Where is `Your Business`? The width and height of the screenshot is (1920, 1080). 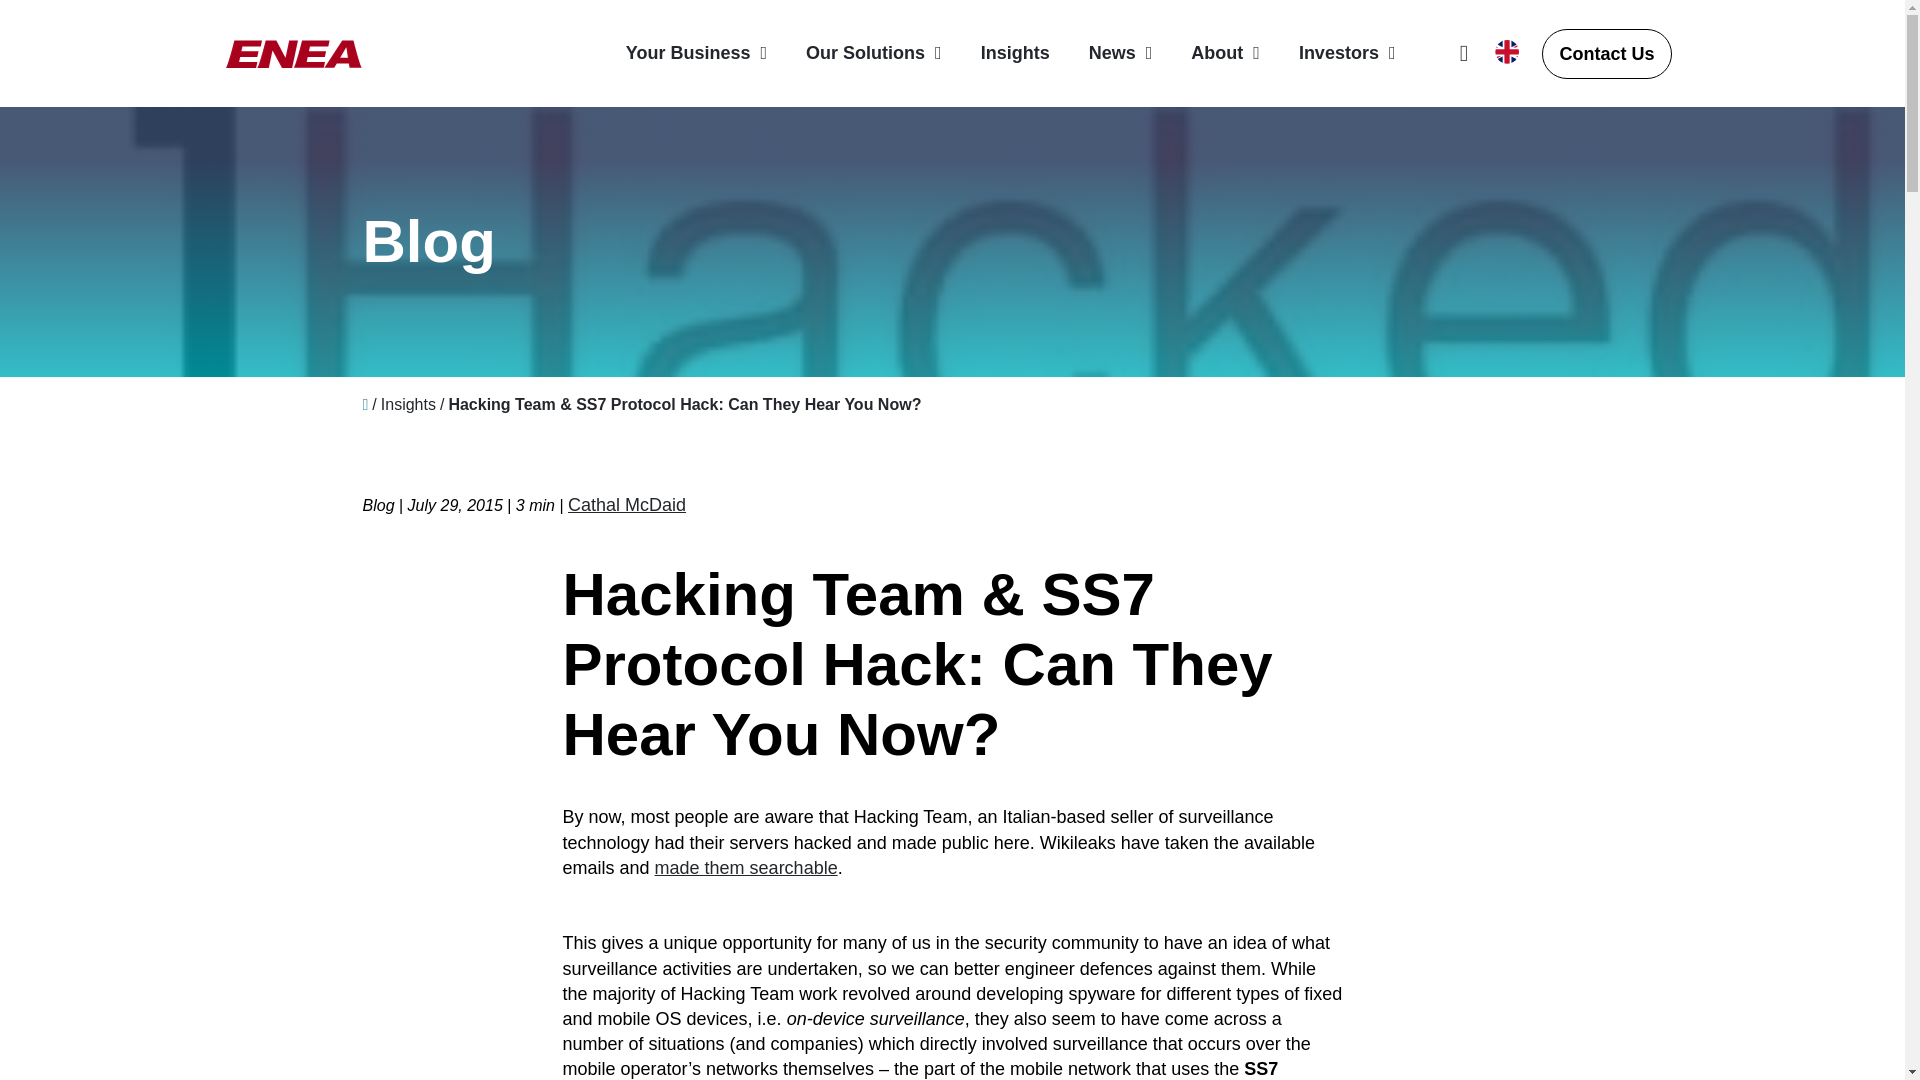 Your Business is located at coordinates (696, 52).